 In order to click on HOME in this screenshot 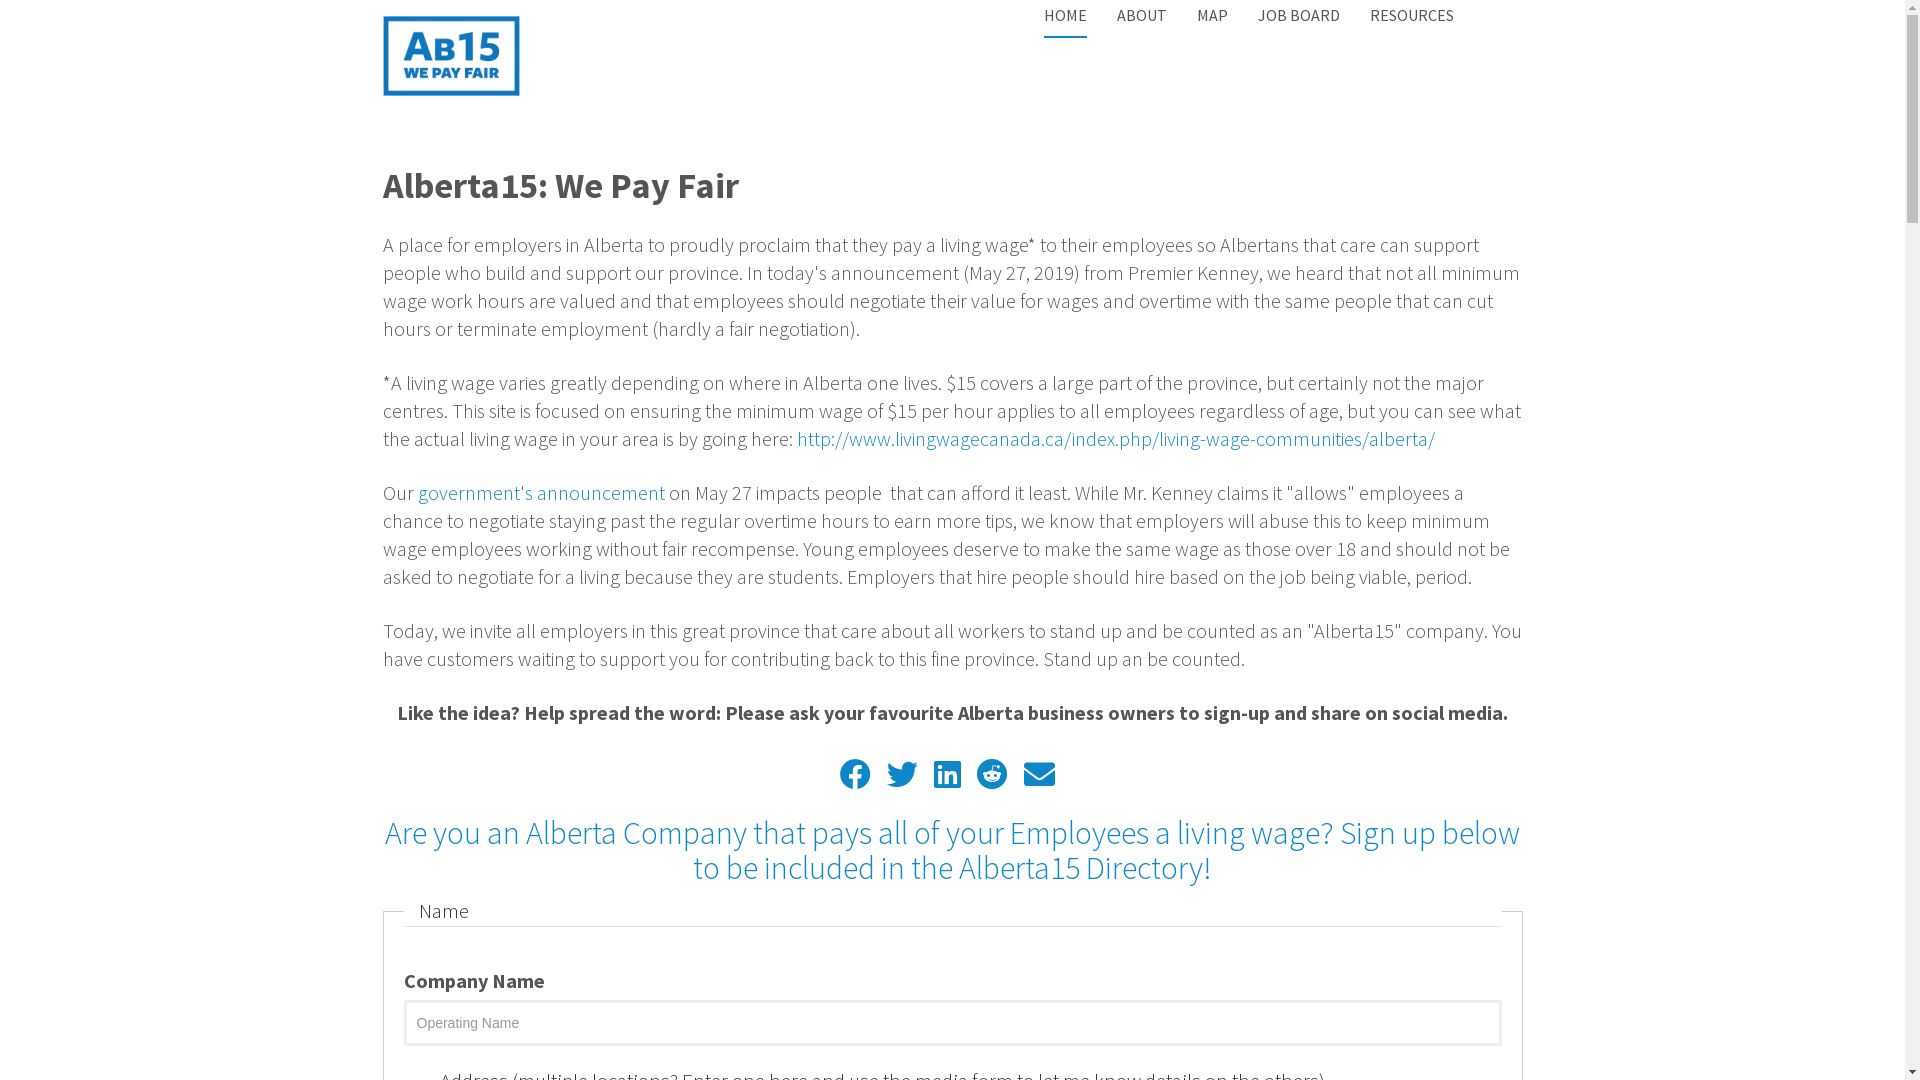, I will do `click(1066, 21)`.